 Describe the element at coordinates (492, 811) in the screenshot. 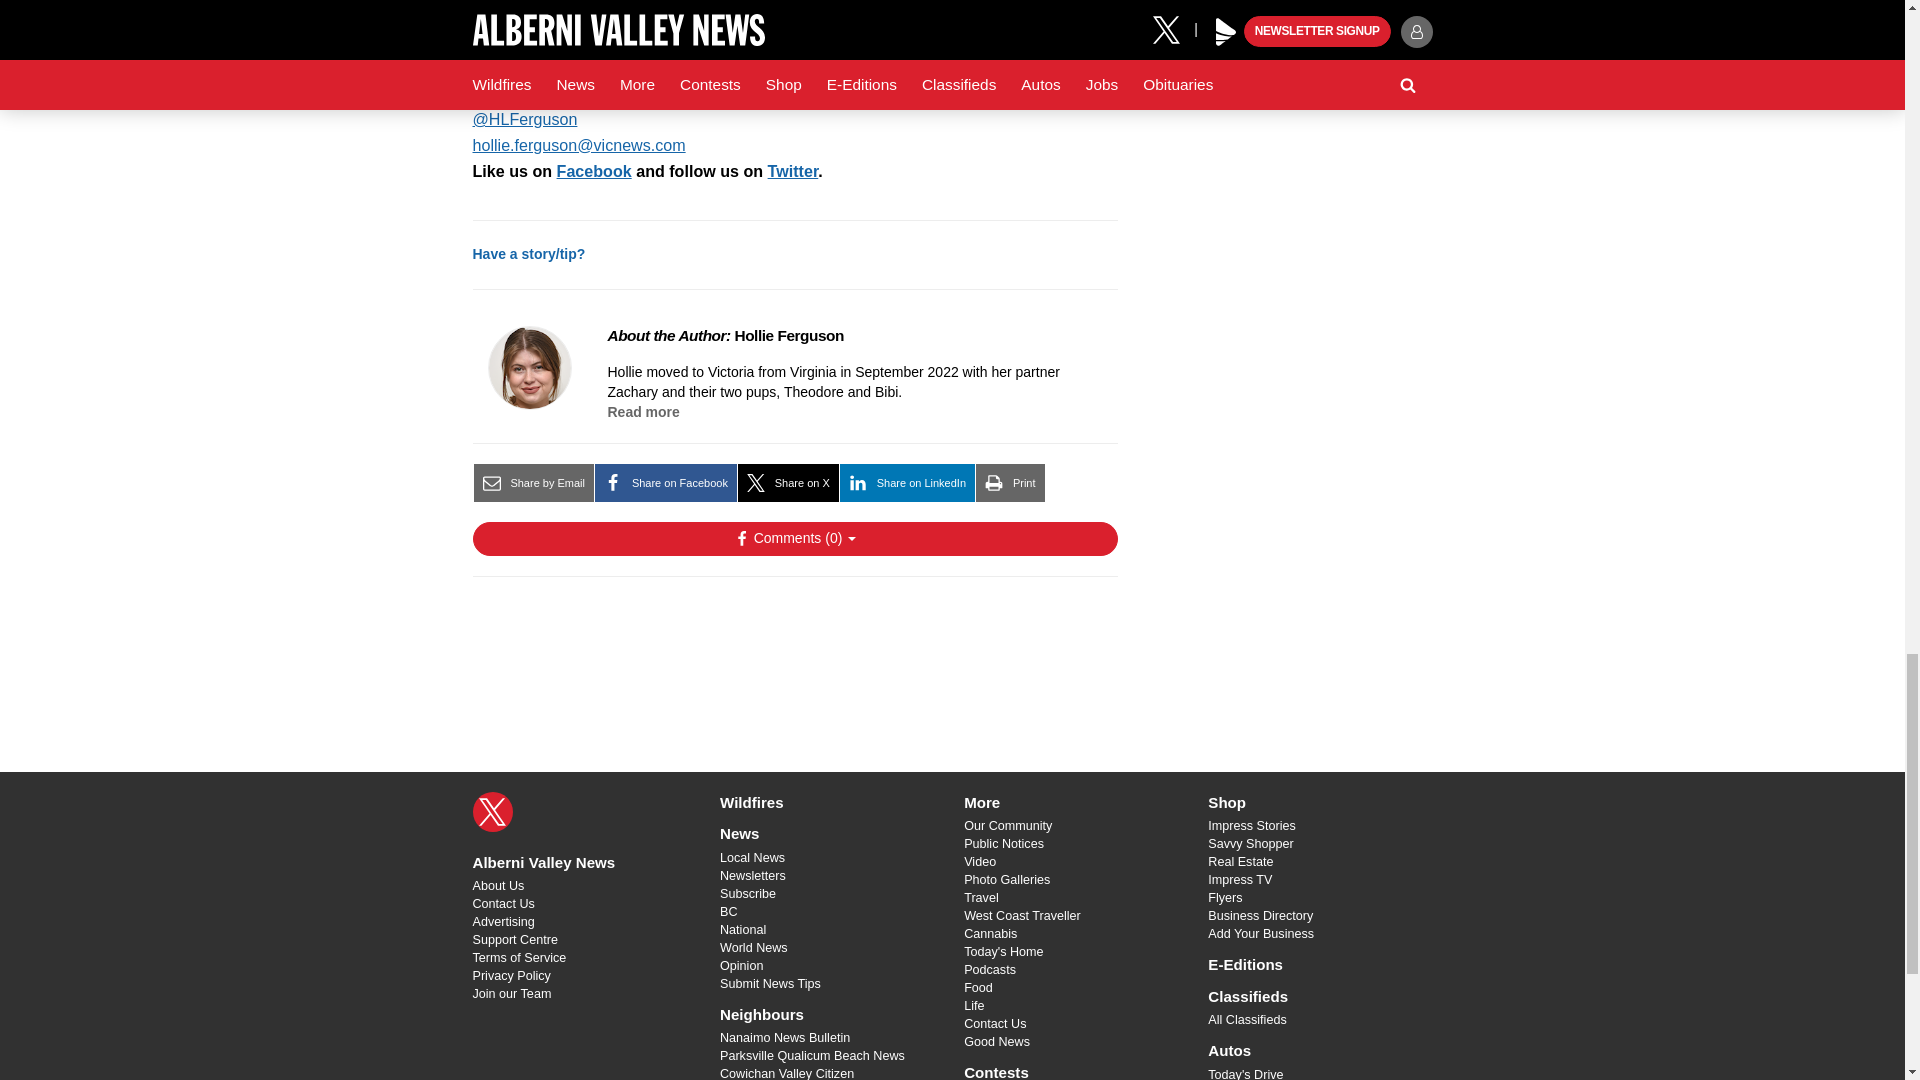

I see `X` at that location.